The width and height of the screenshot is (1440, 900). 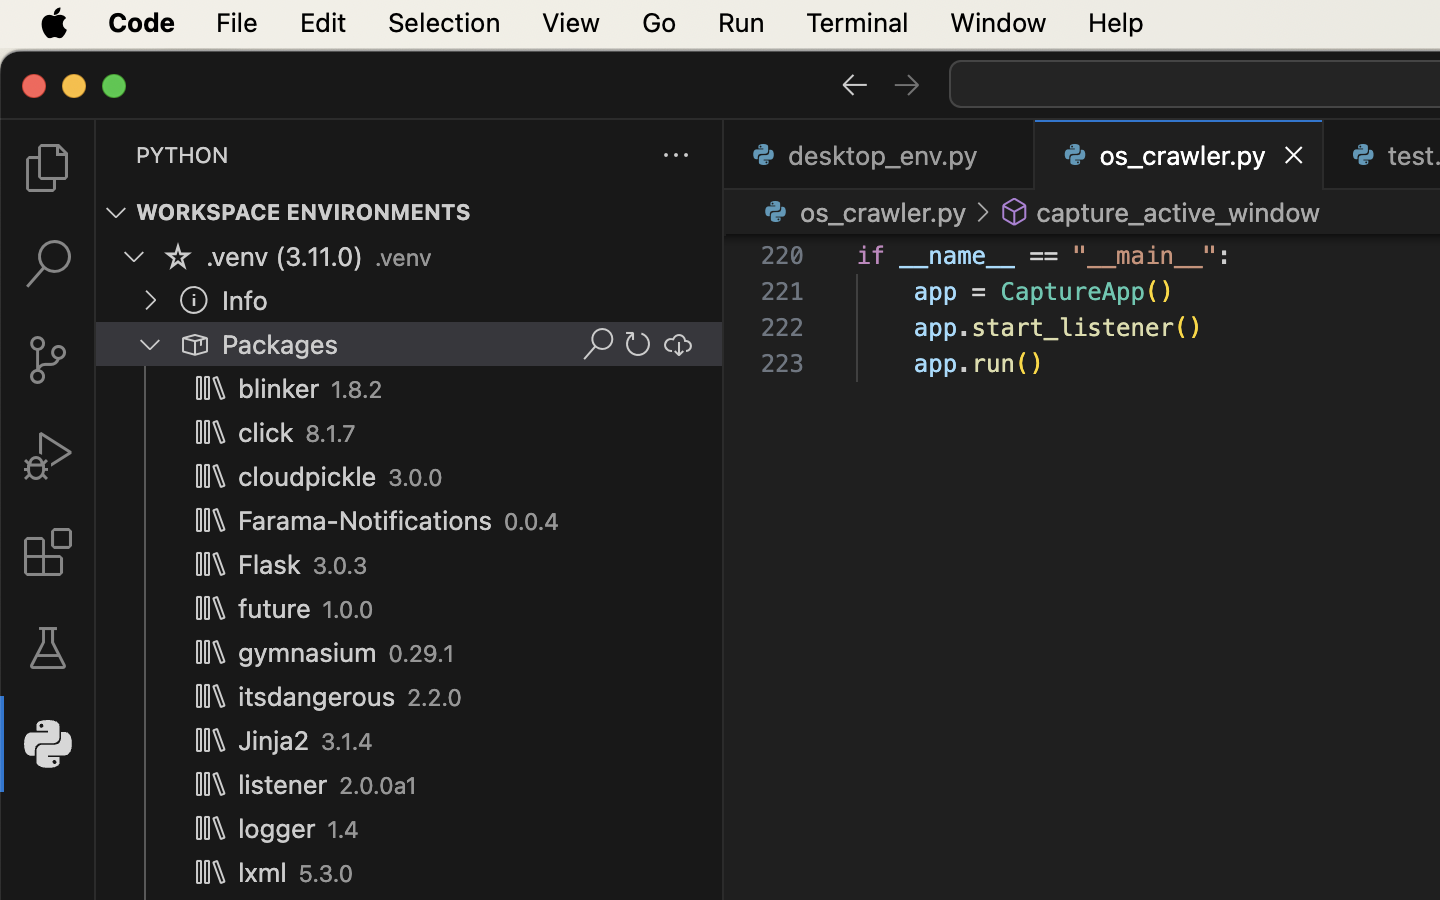 I want to click on listener, so click(x=283, y=785).